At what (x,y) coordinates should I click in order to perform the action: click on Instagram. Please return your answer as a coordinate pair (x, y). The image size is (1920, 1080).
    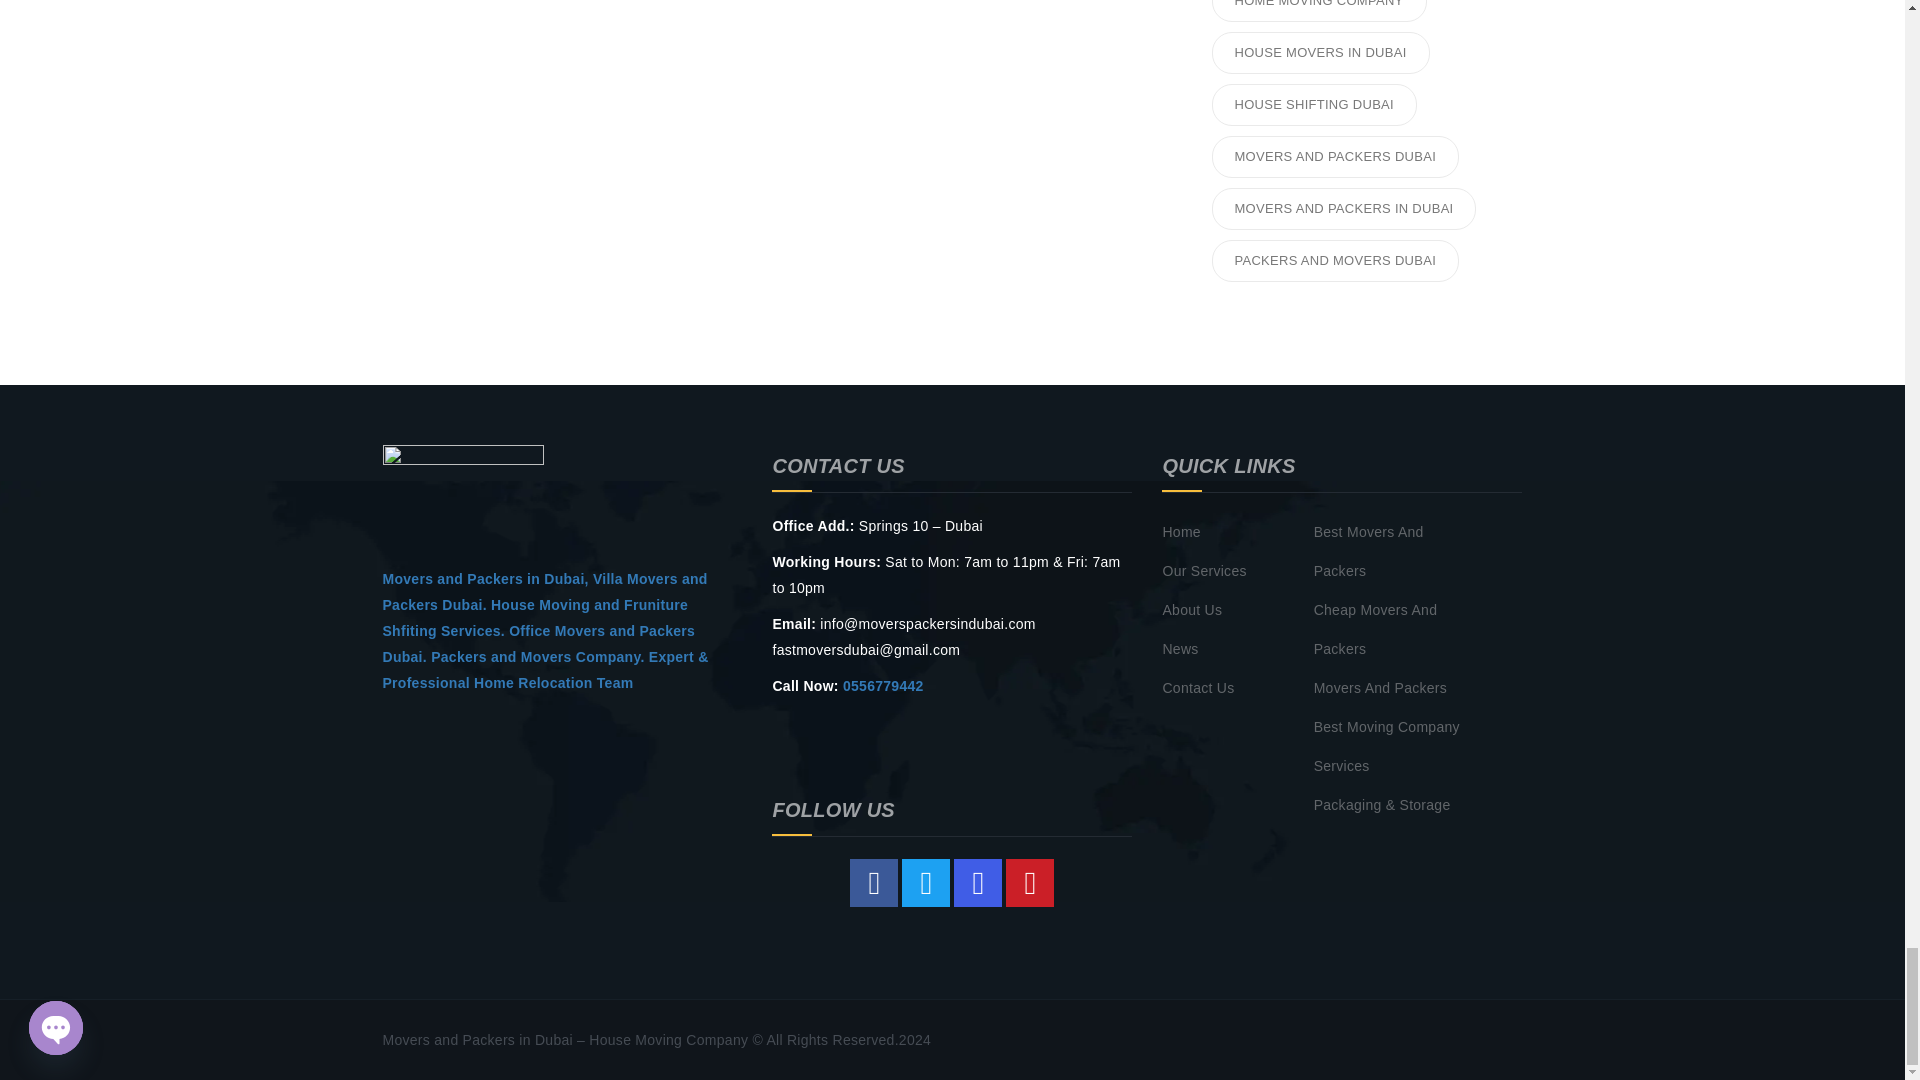
    Looking at the image, I should click on (978, 882).